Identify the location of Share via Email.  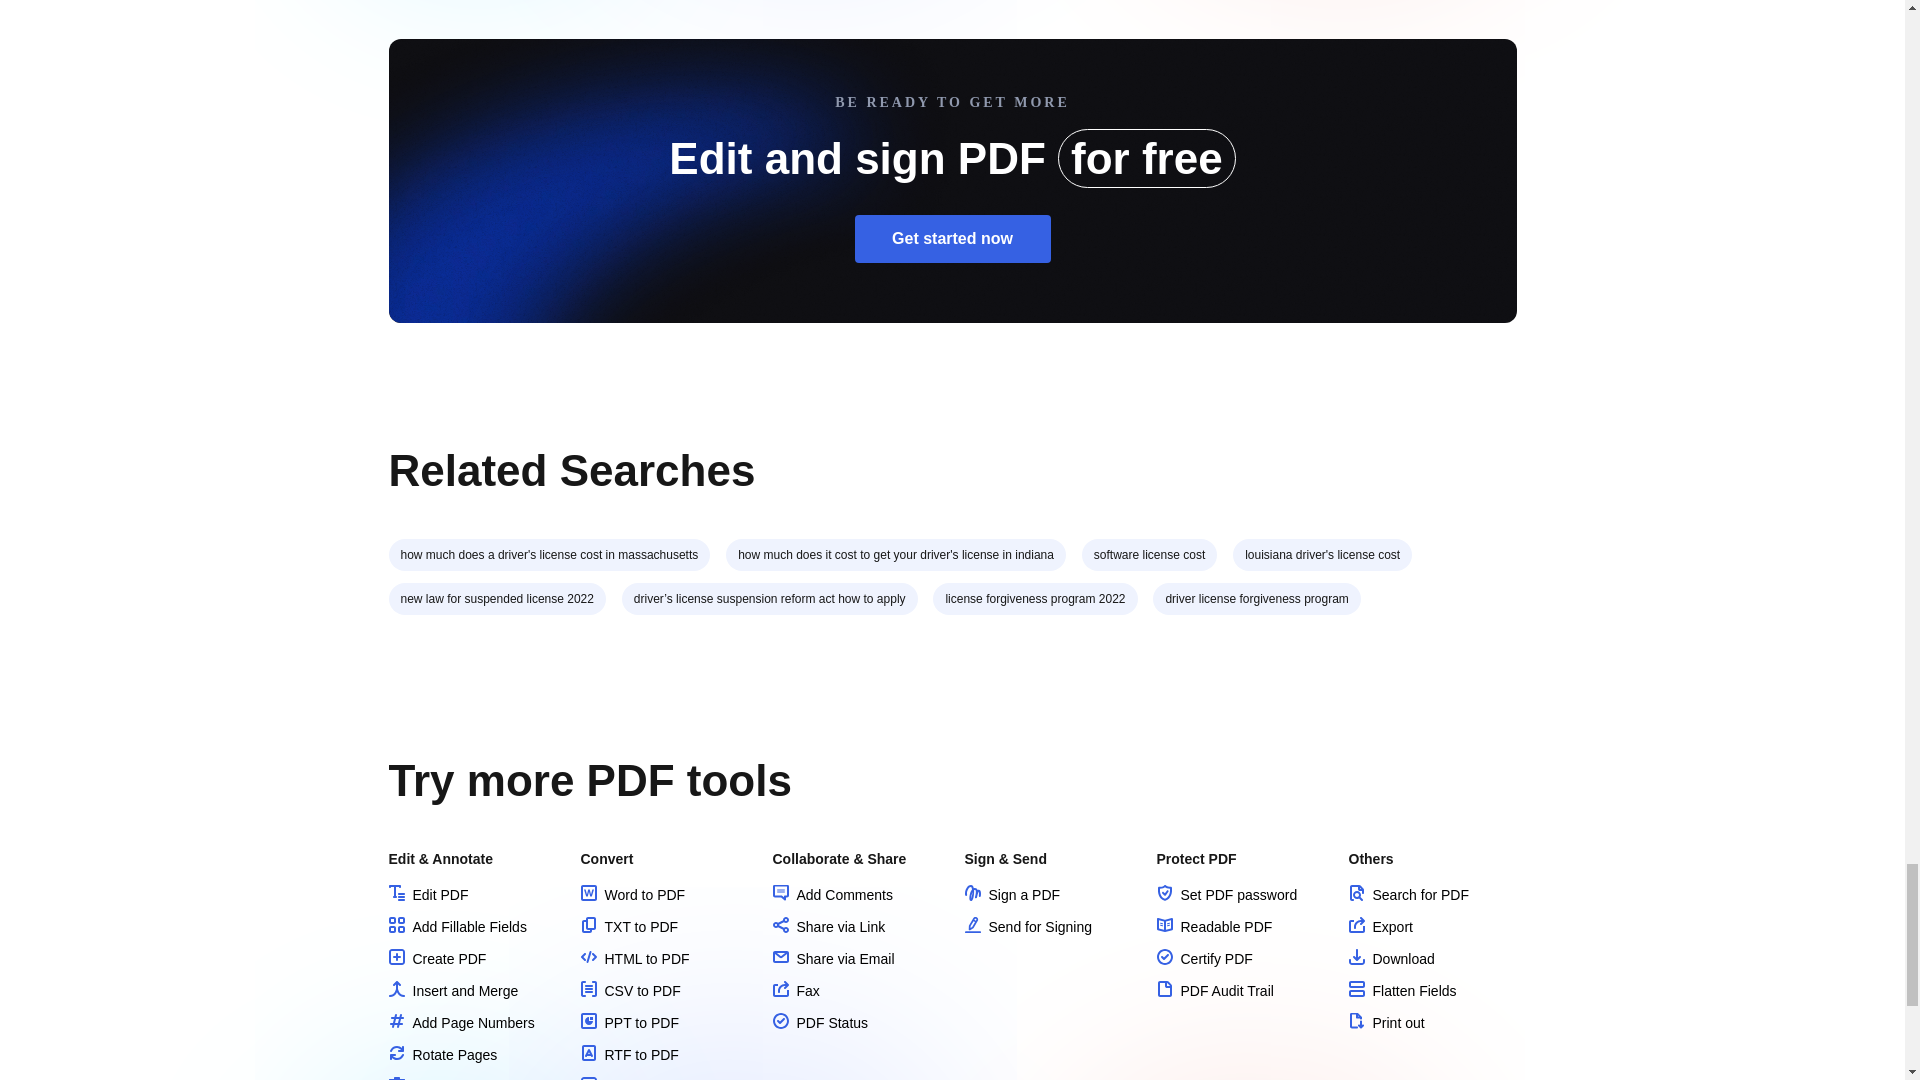
(832, 958).